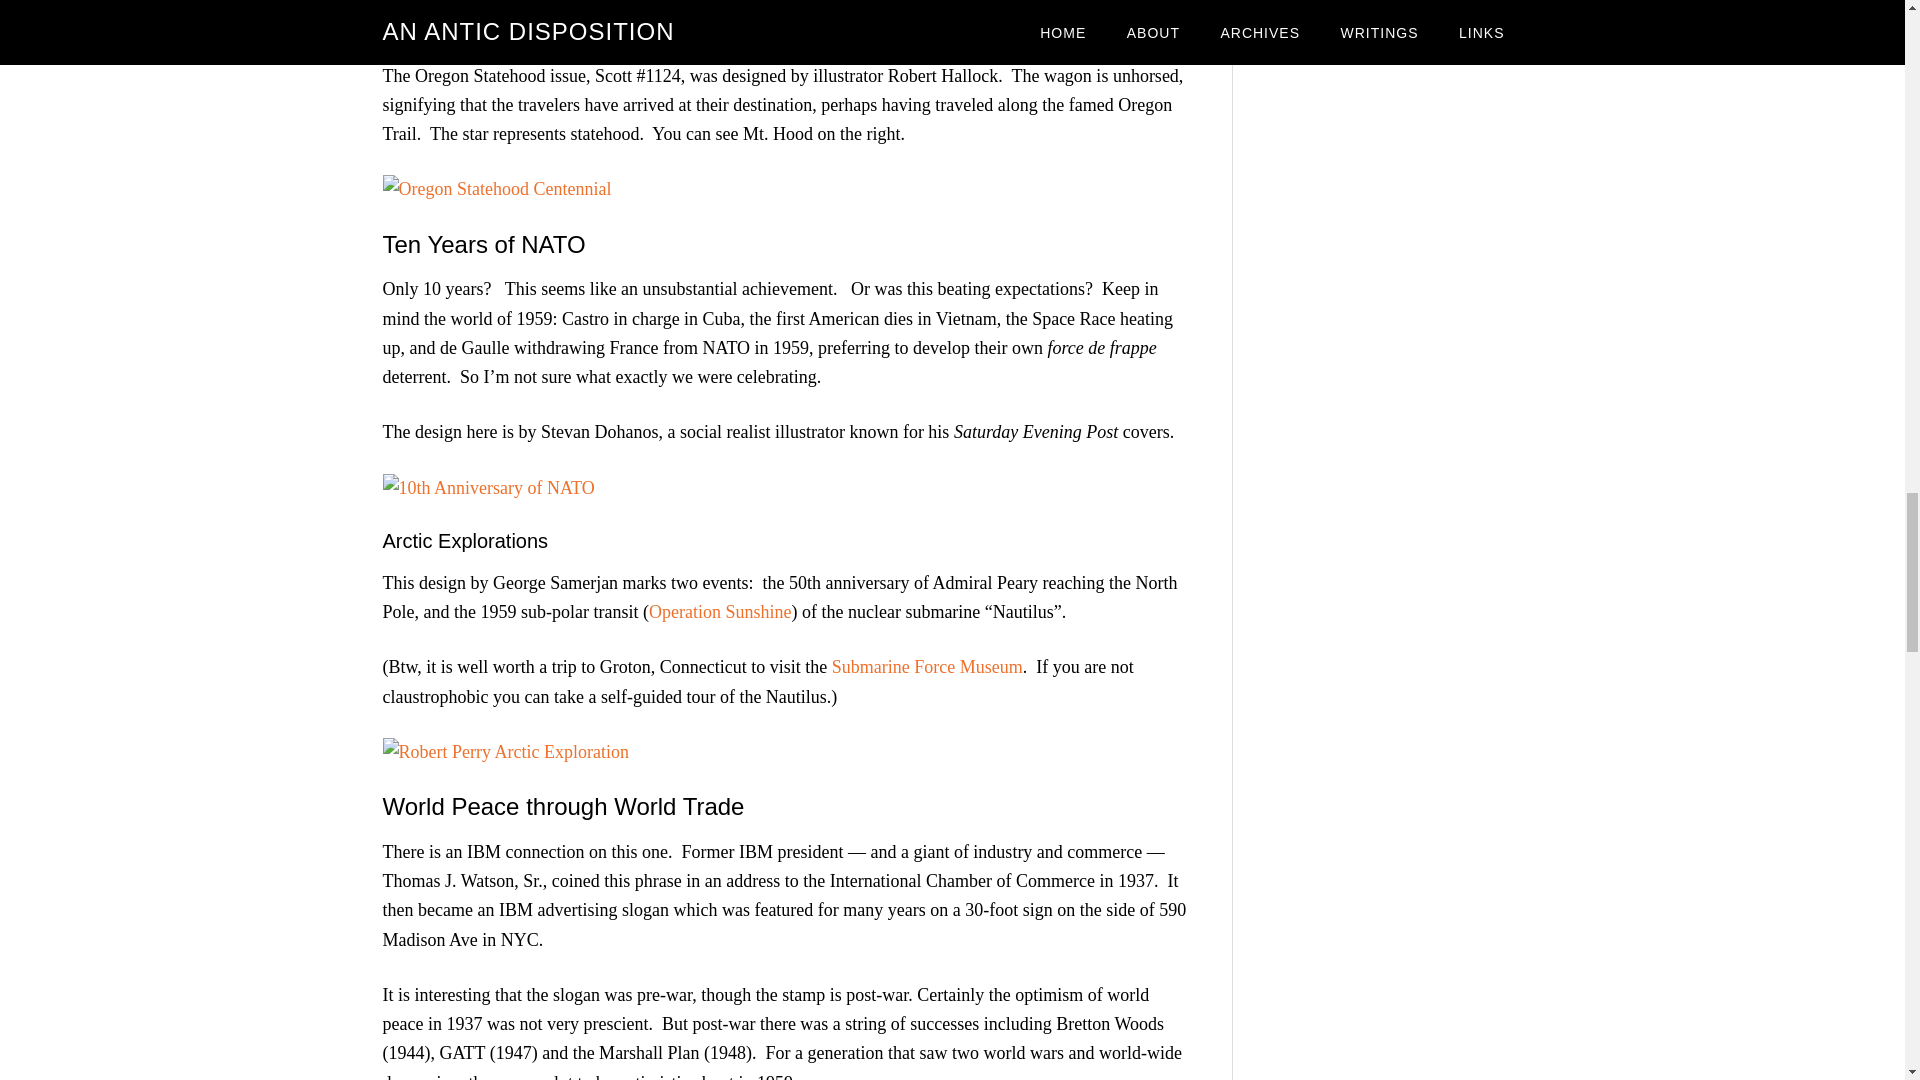  What do you see at coordinates (720, 612) in the screenshot?
I see `Operation Sunshine` at bounding box center [720, 612].